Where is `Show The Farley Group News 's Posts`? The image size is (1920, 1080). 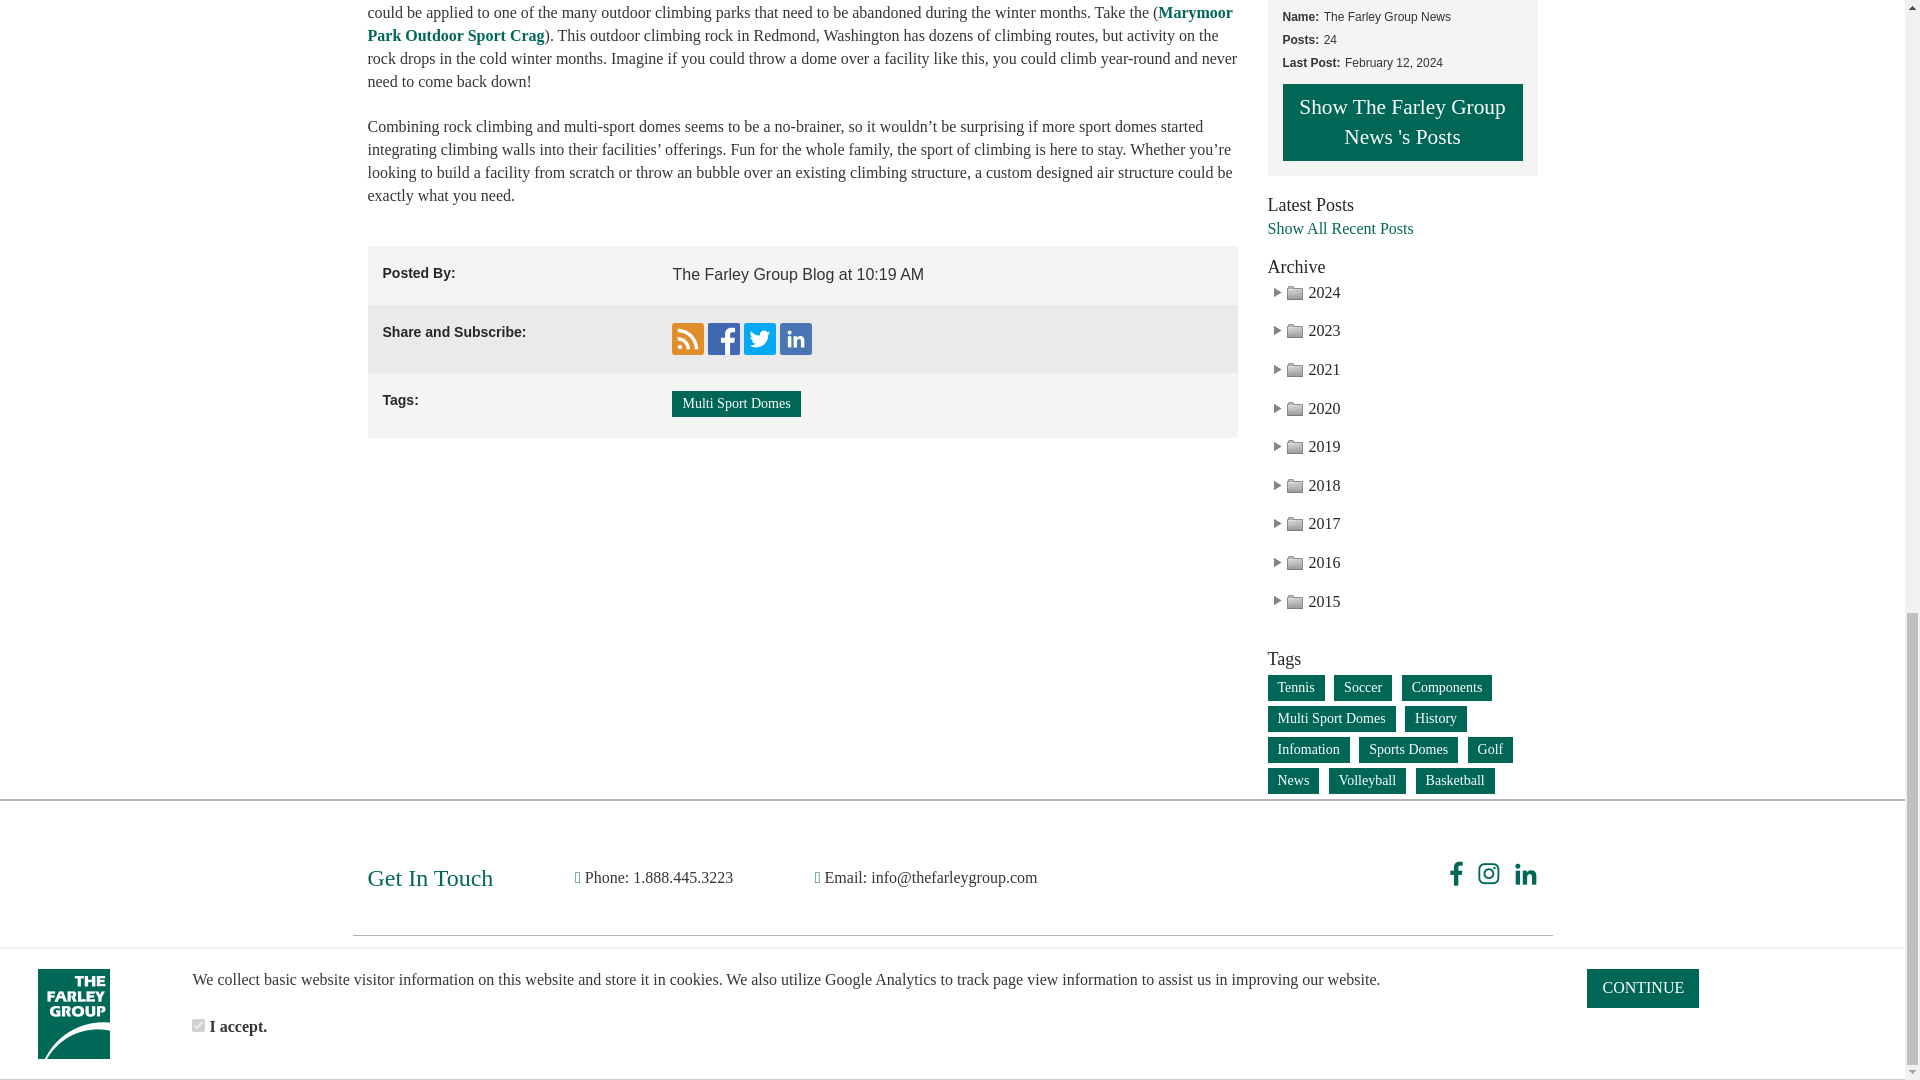 Show The Farley Group News 's Posts is located at coordinates (1402, 122).